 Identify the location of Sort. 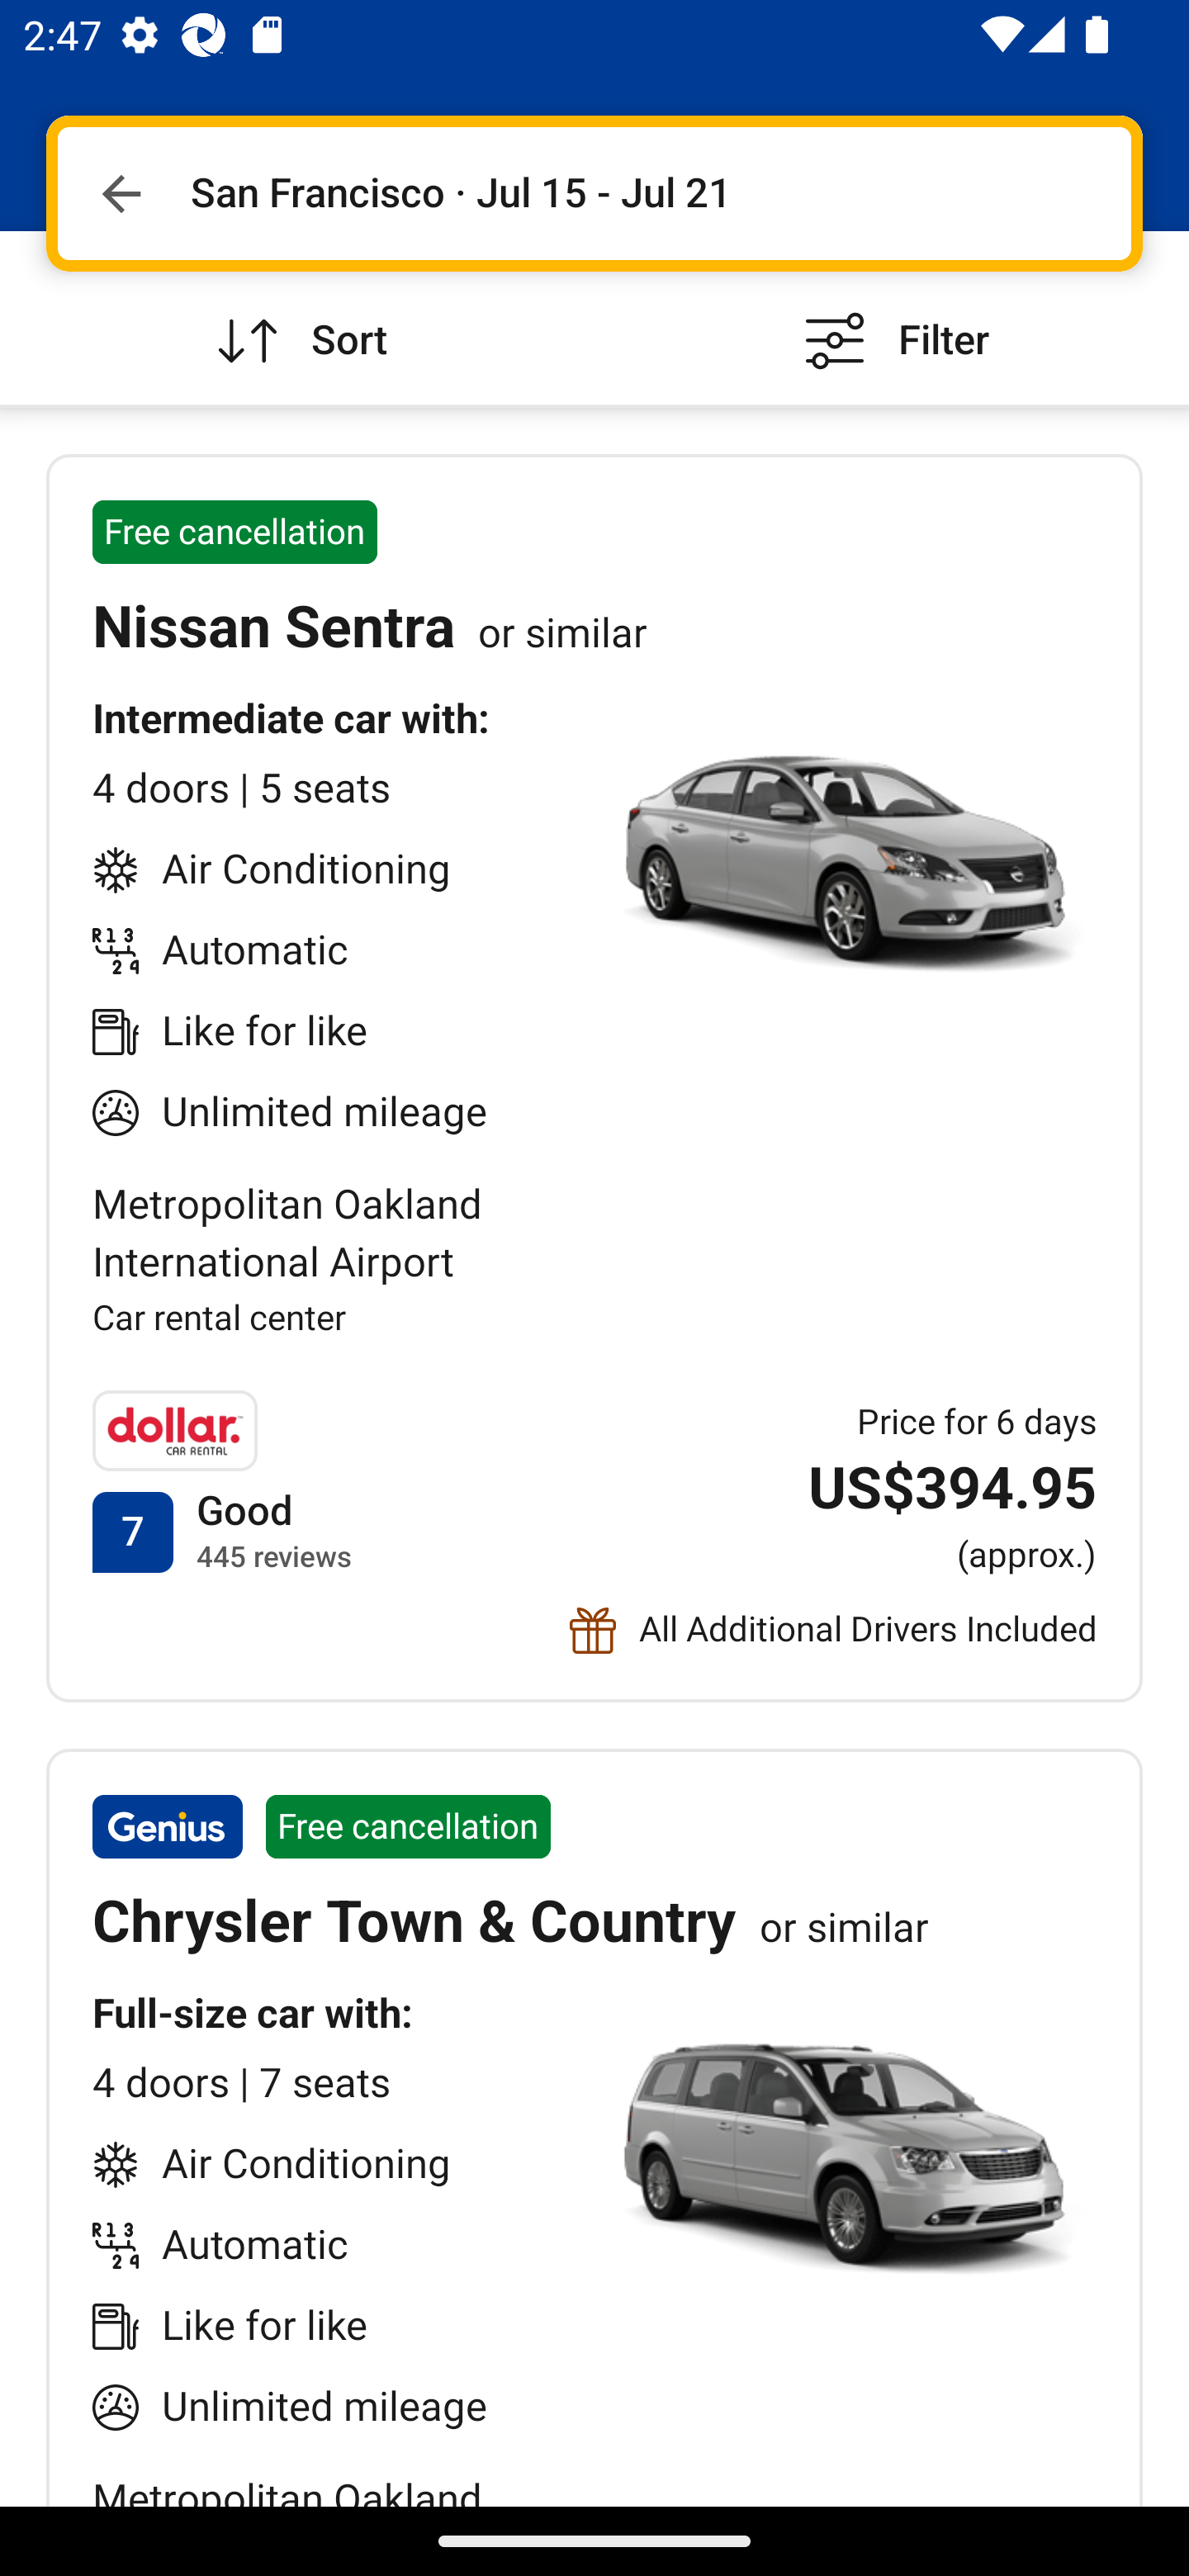
(297, 317).